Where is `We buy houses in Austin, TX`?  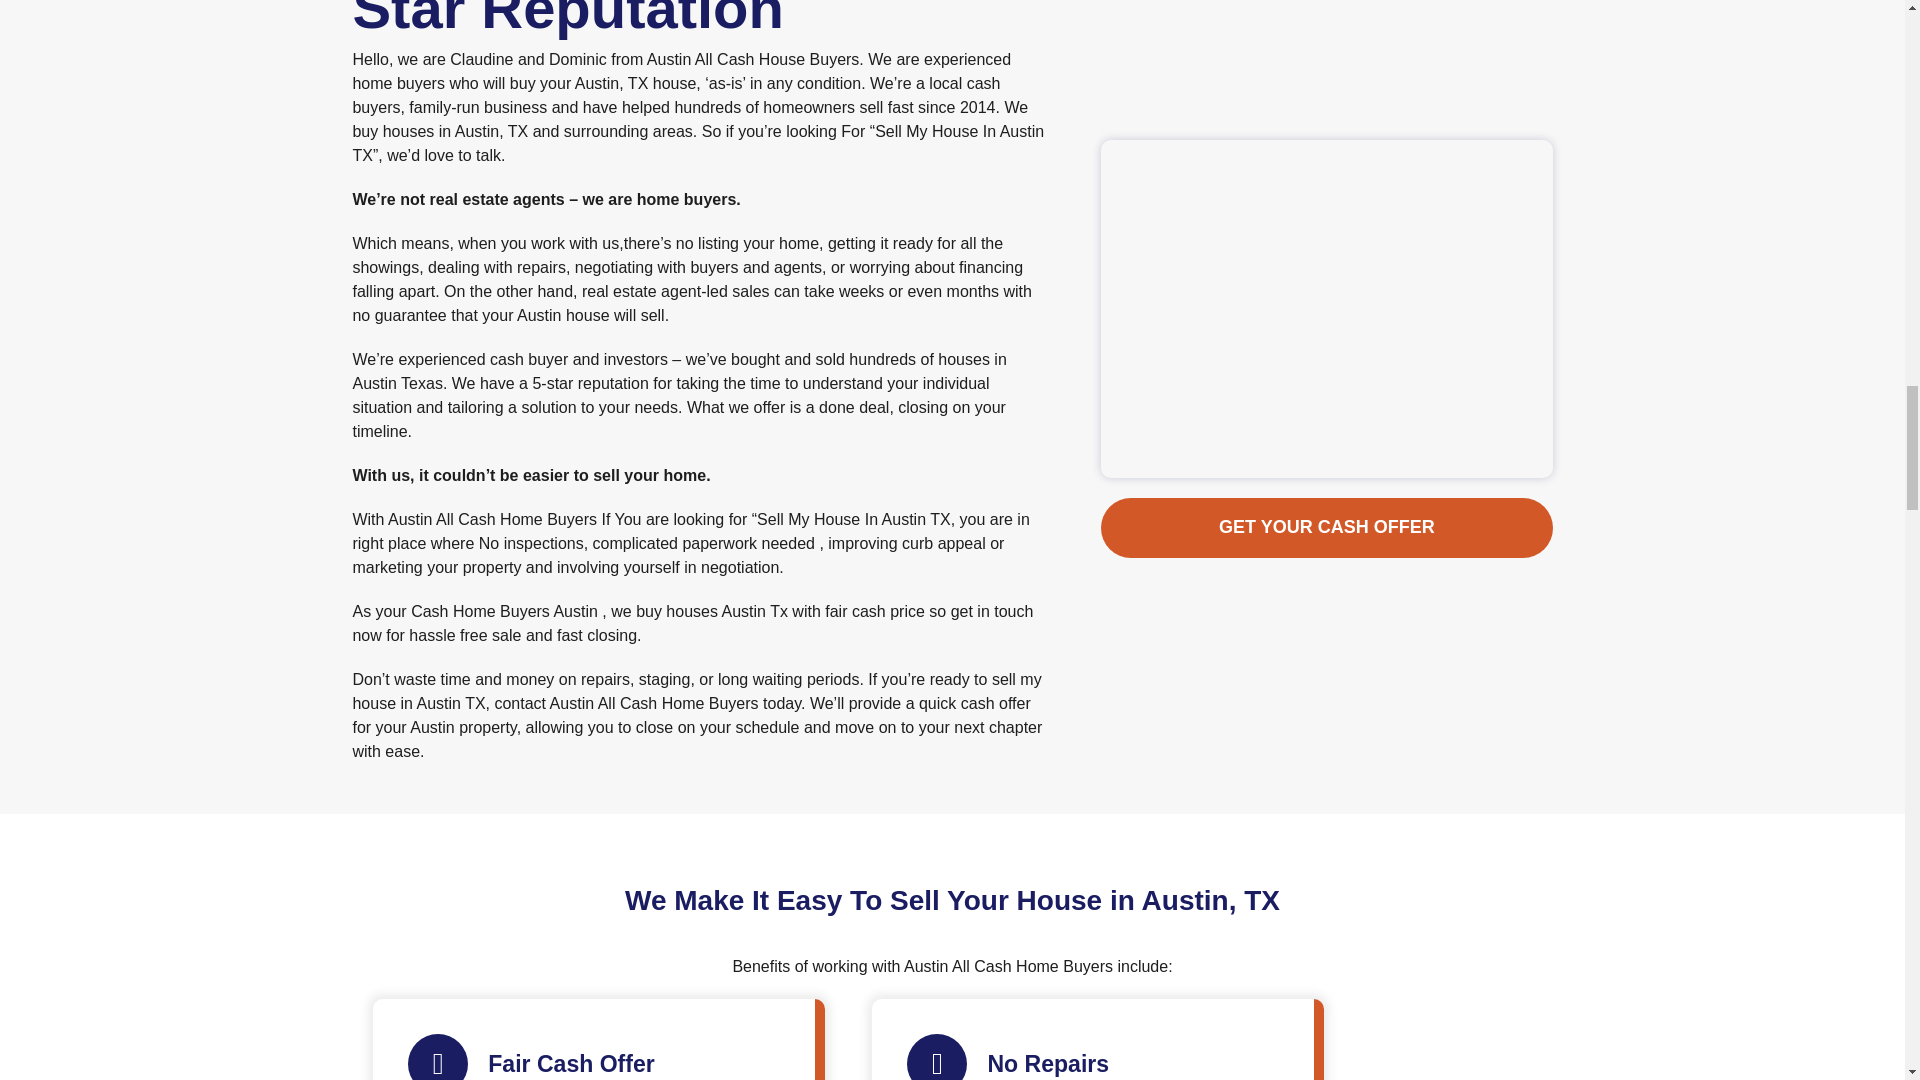
We buy houses in Austin, TX is located at coordinates (689, 120).